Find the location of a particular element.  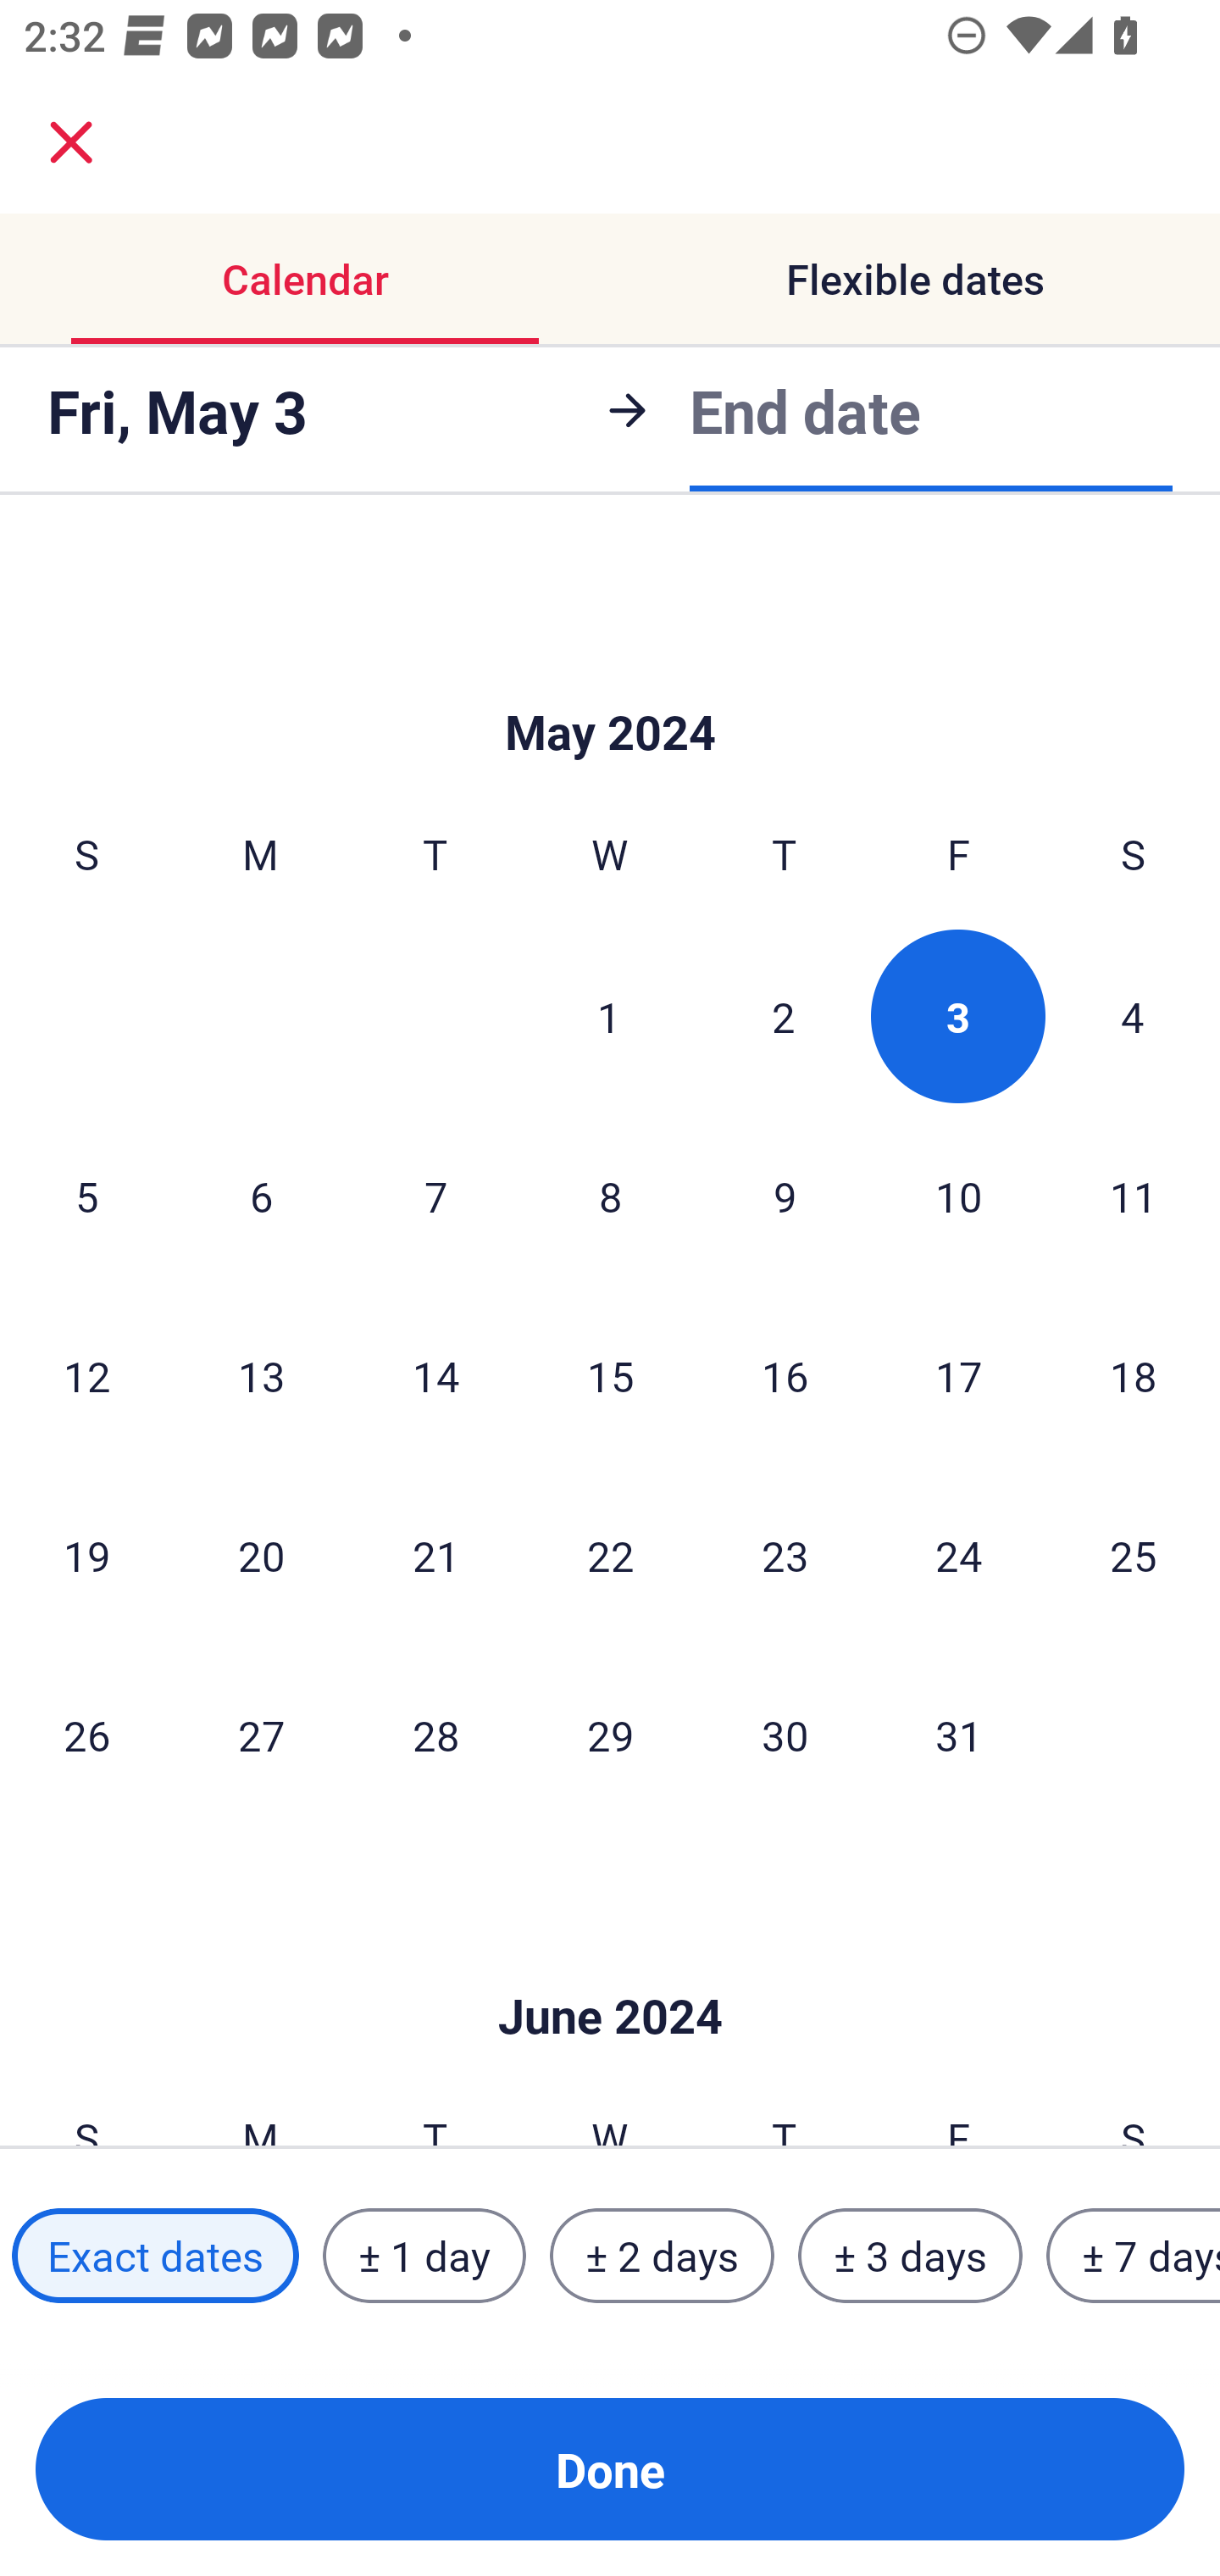

5 Sunday, May 5, 2024 is located at coordinates (86, 1196).